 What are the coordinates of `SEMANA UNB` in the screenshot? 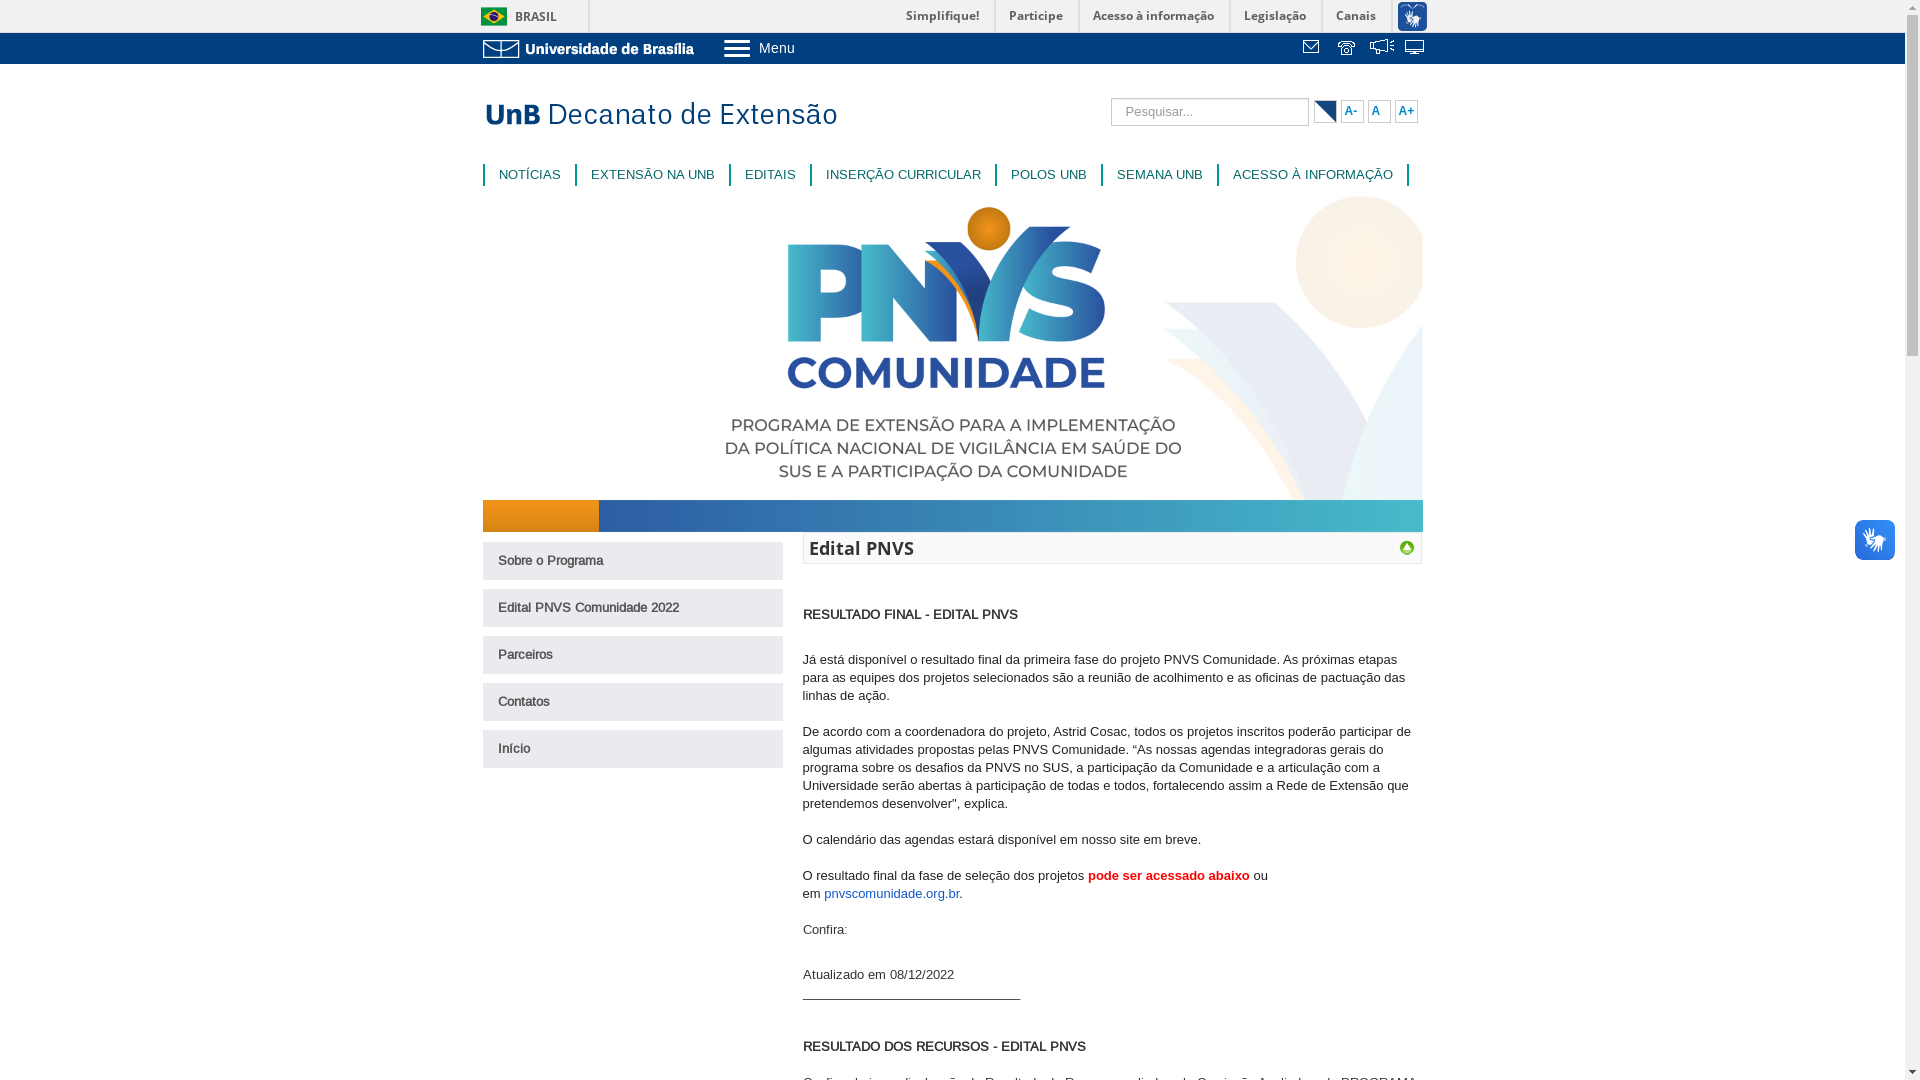 It's located at (1159, 175).